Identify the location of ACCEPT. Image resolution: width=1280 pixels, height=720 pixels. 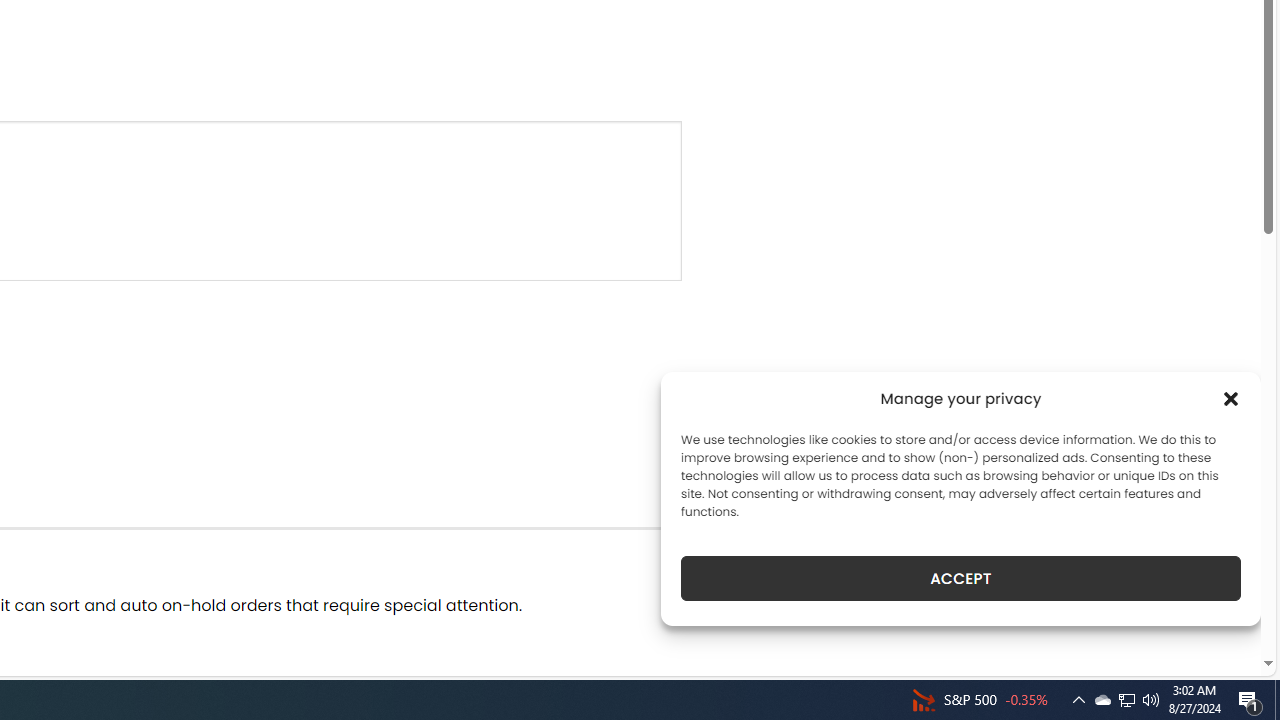
(960, 578).